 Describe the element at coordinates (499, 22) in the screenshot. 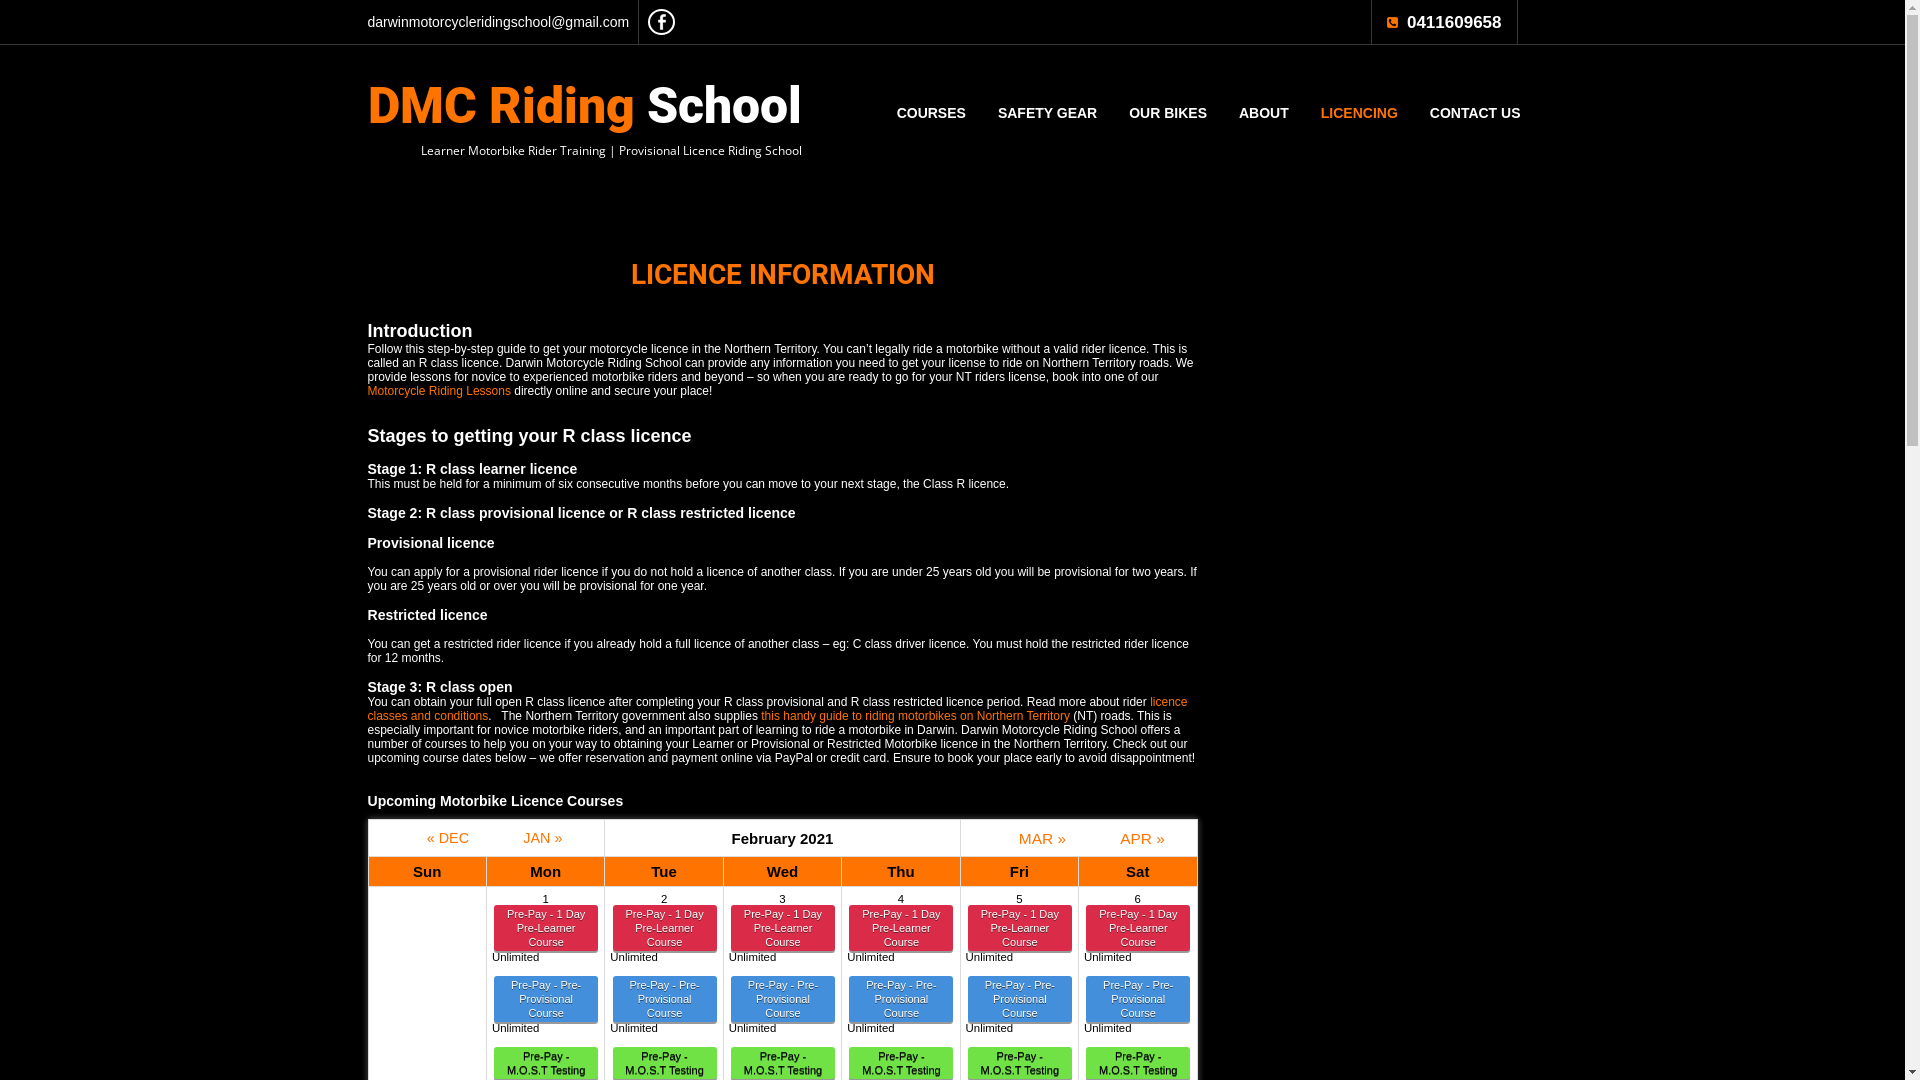

I see `darwinmotorcycleridingschool@gmail.com` at that location.